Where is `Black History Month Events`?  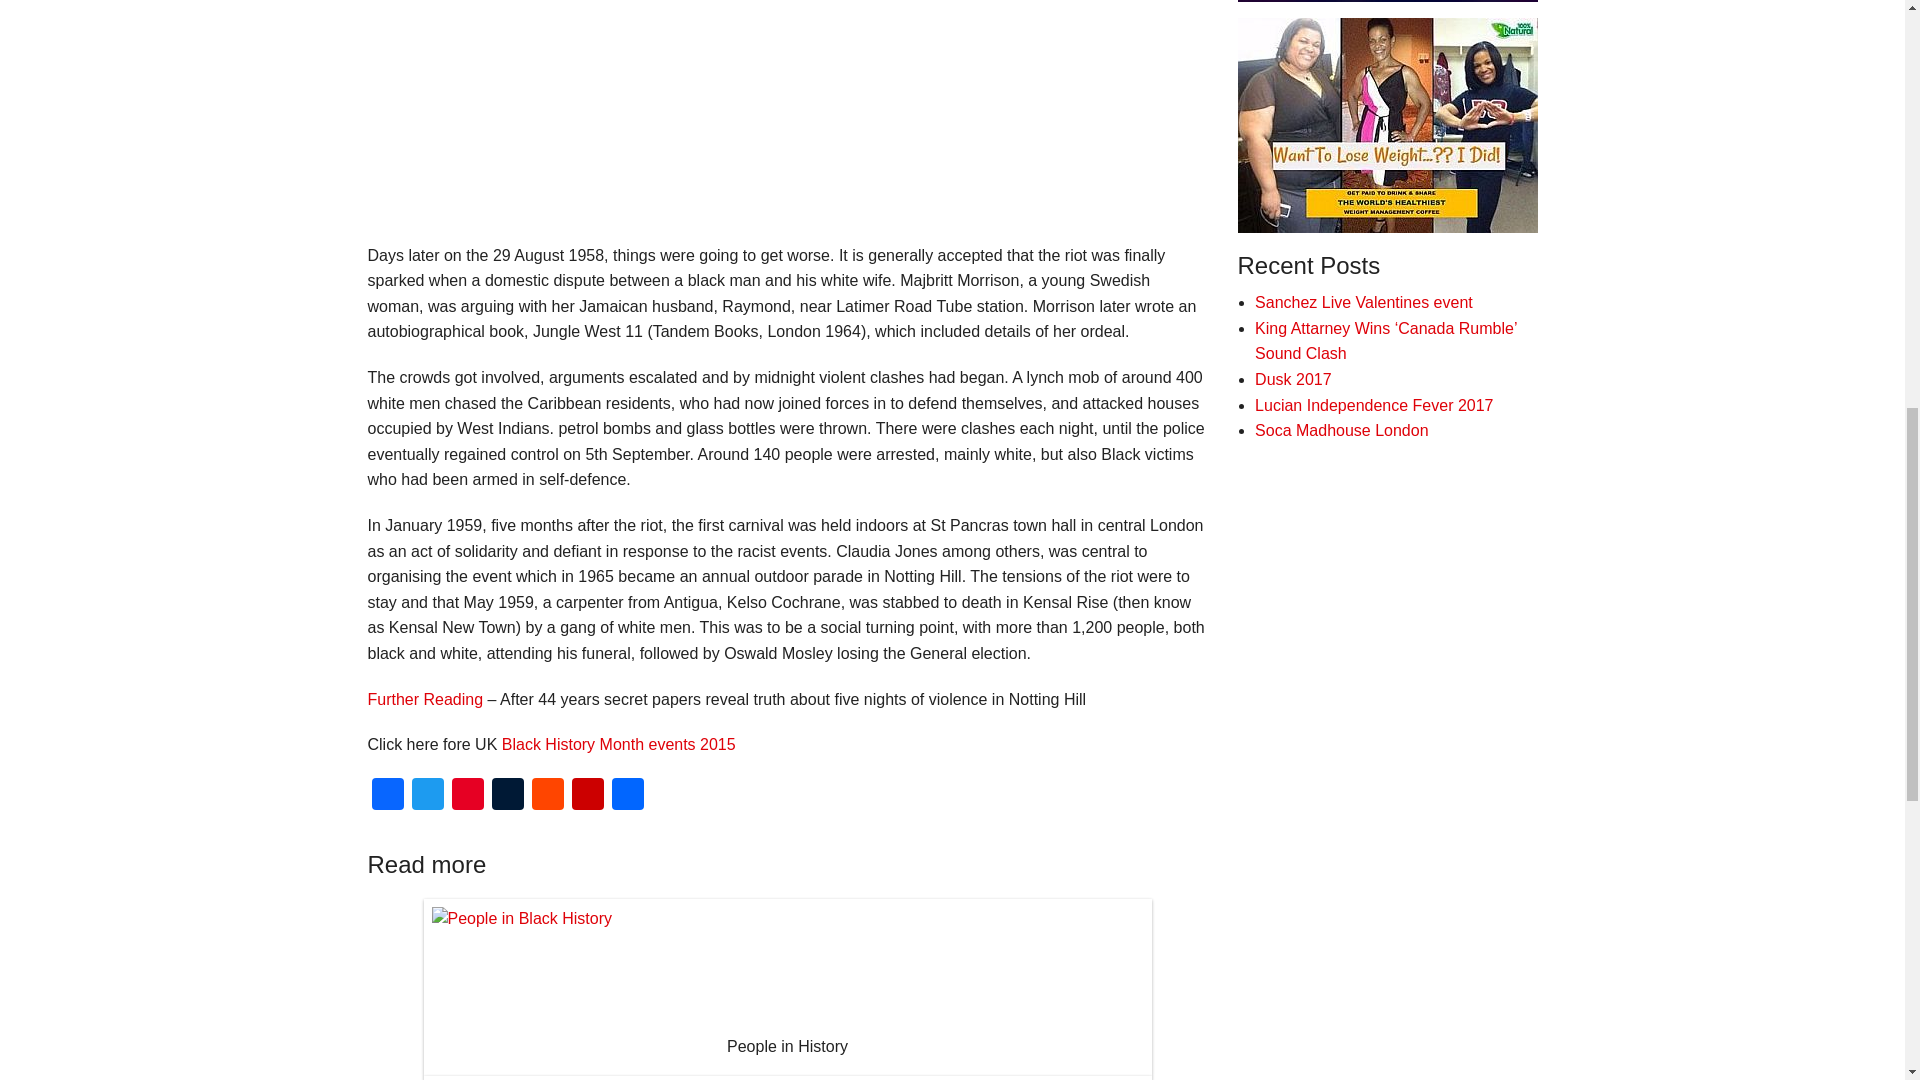 Black History Month Events is located at coordinates (618, 744).